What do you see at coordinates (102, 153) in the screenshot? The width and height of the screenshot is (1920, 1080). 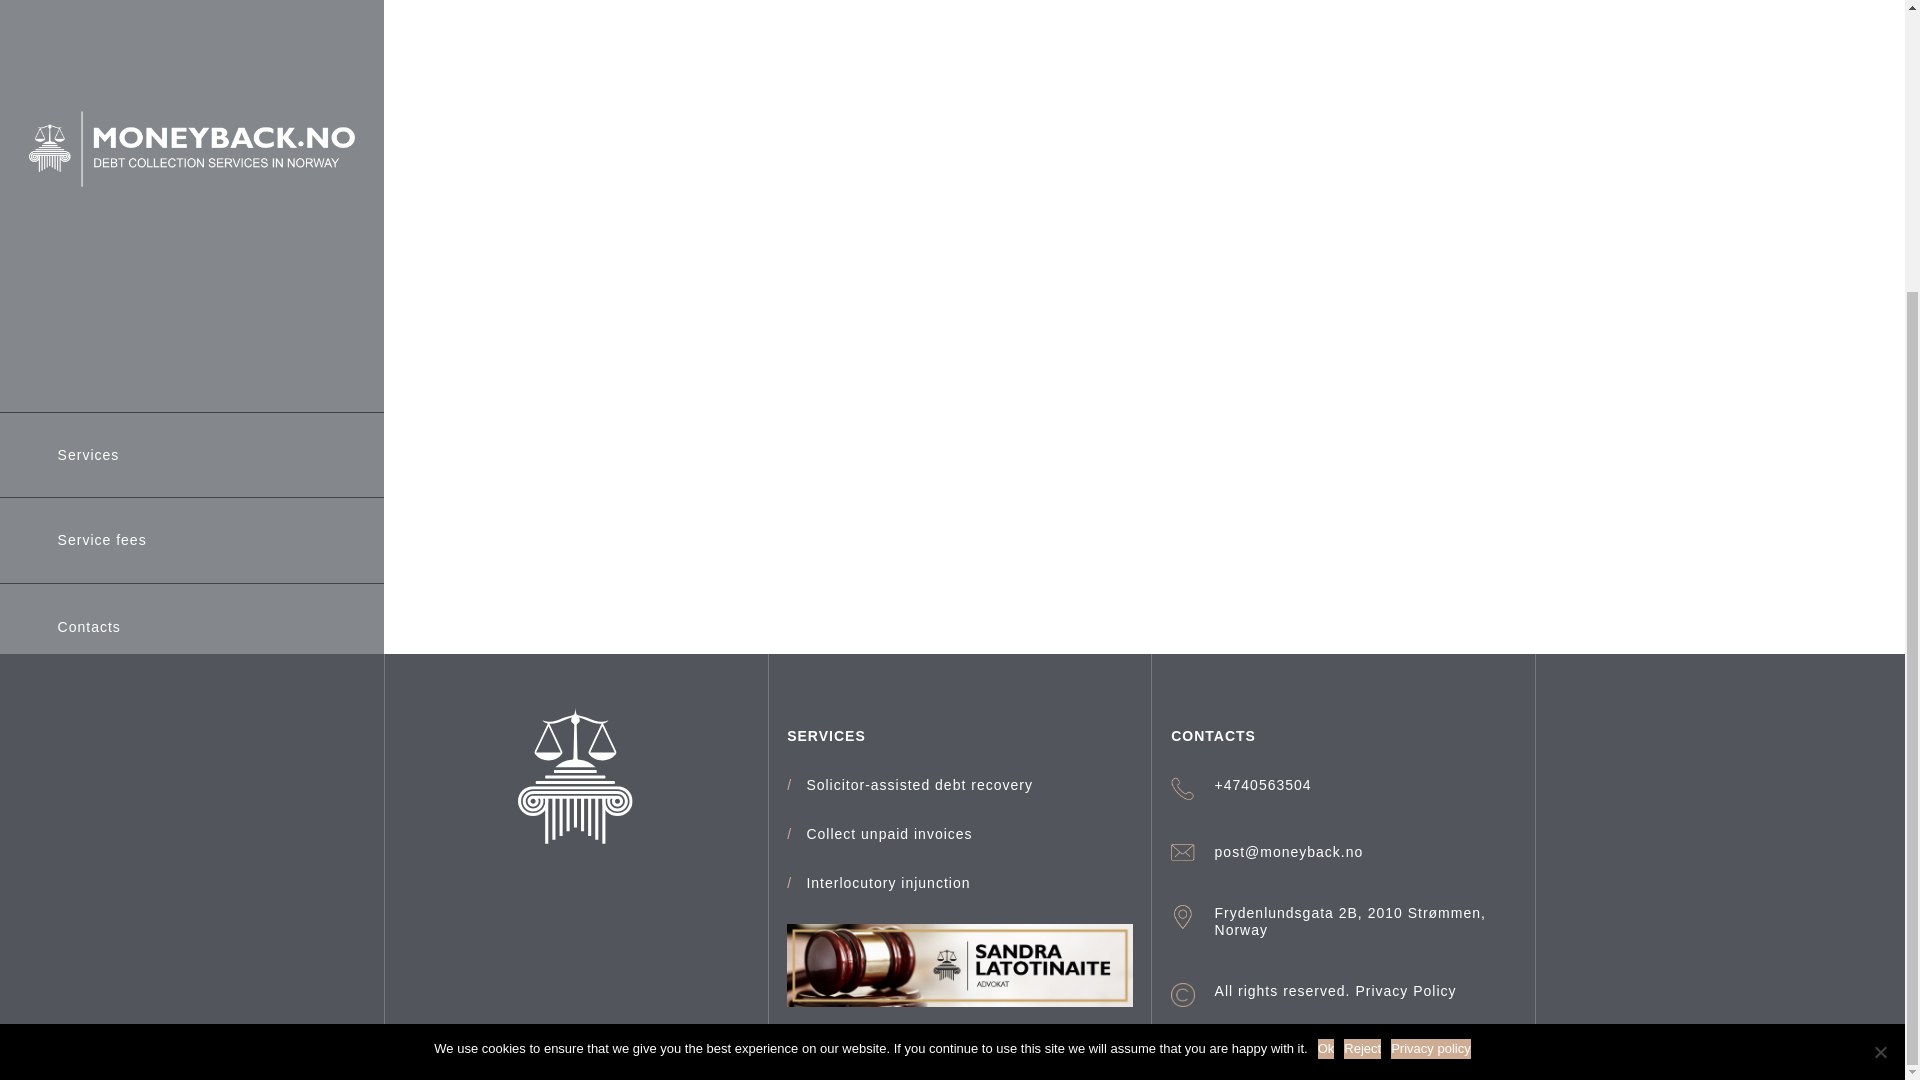 I see `Service fees` at bounding box center [102, 153].